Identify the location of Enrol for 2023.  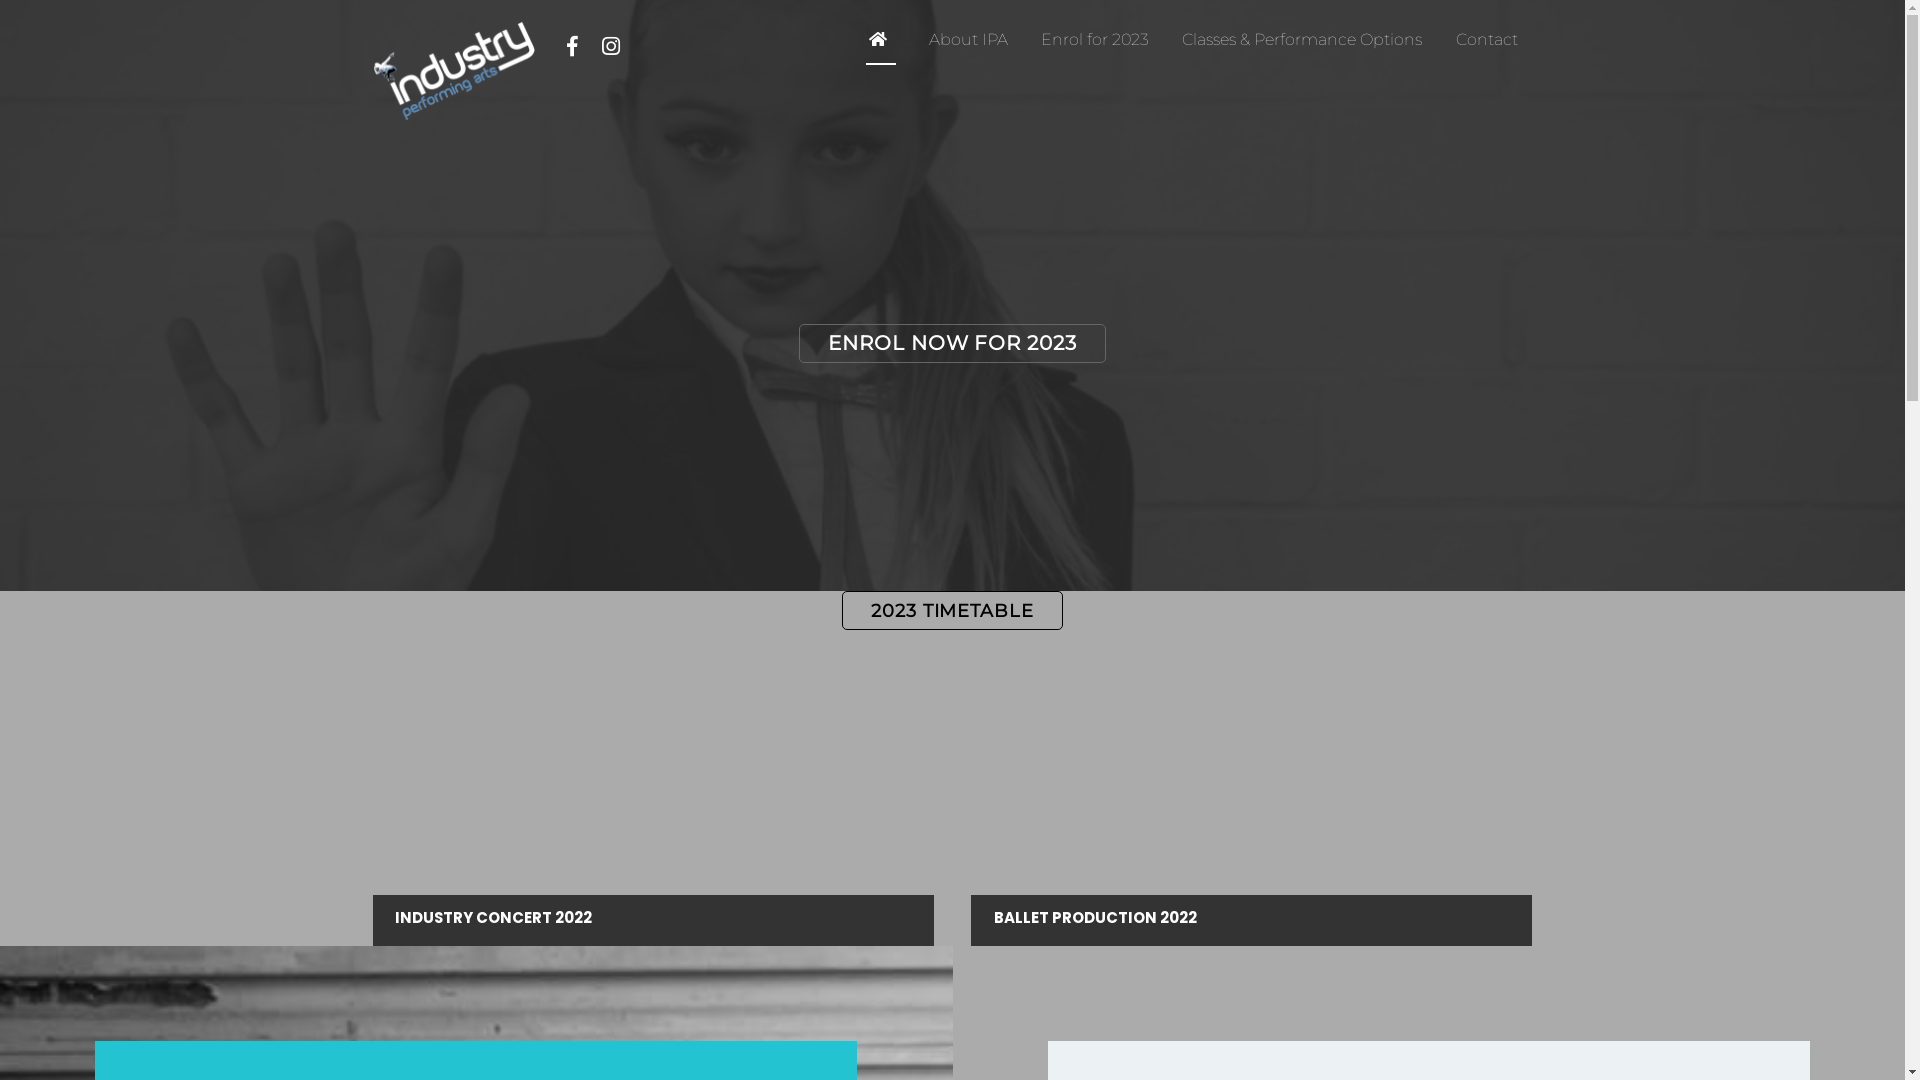
(1095, 40).